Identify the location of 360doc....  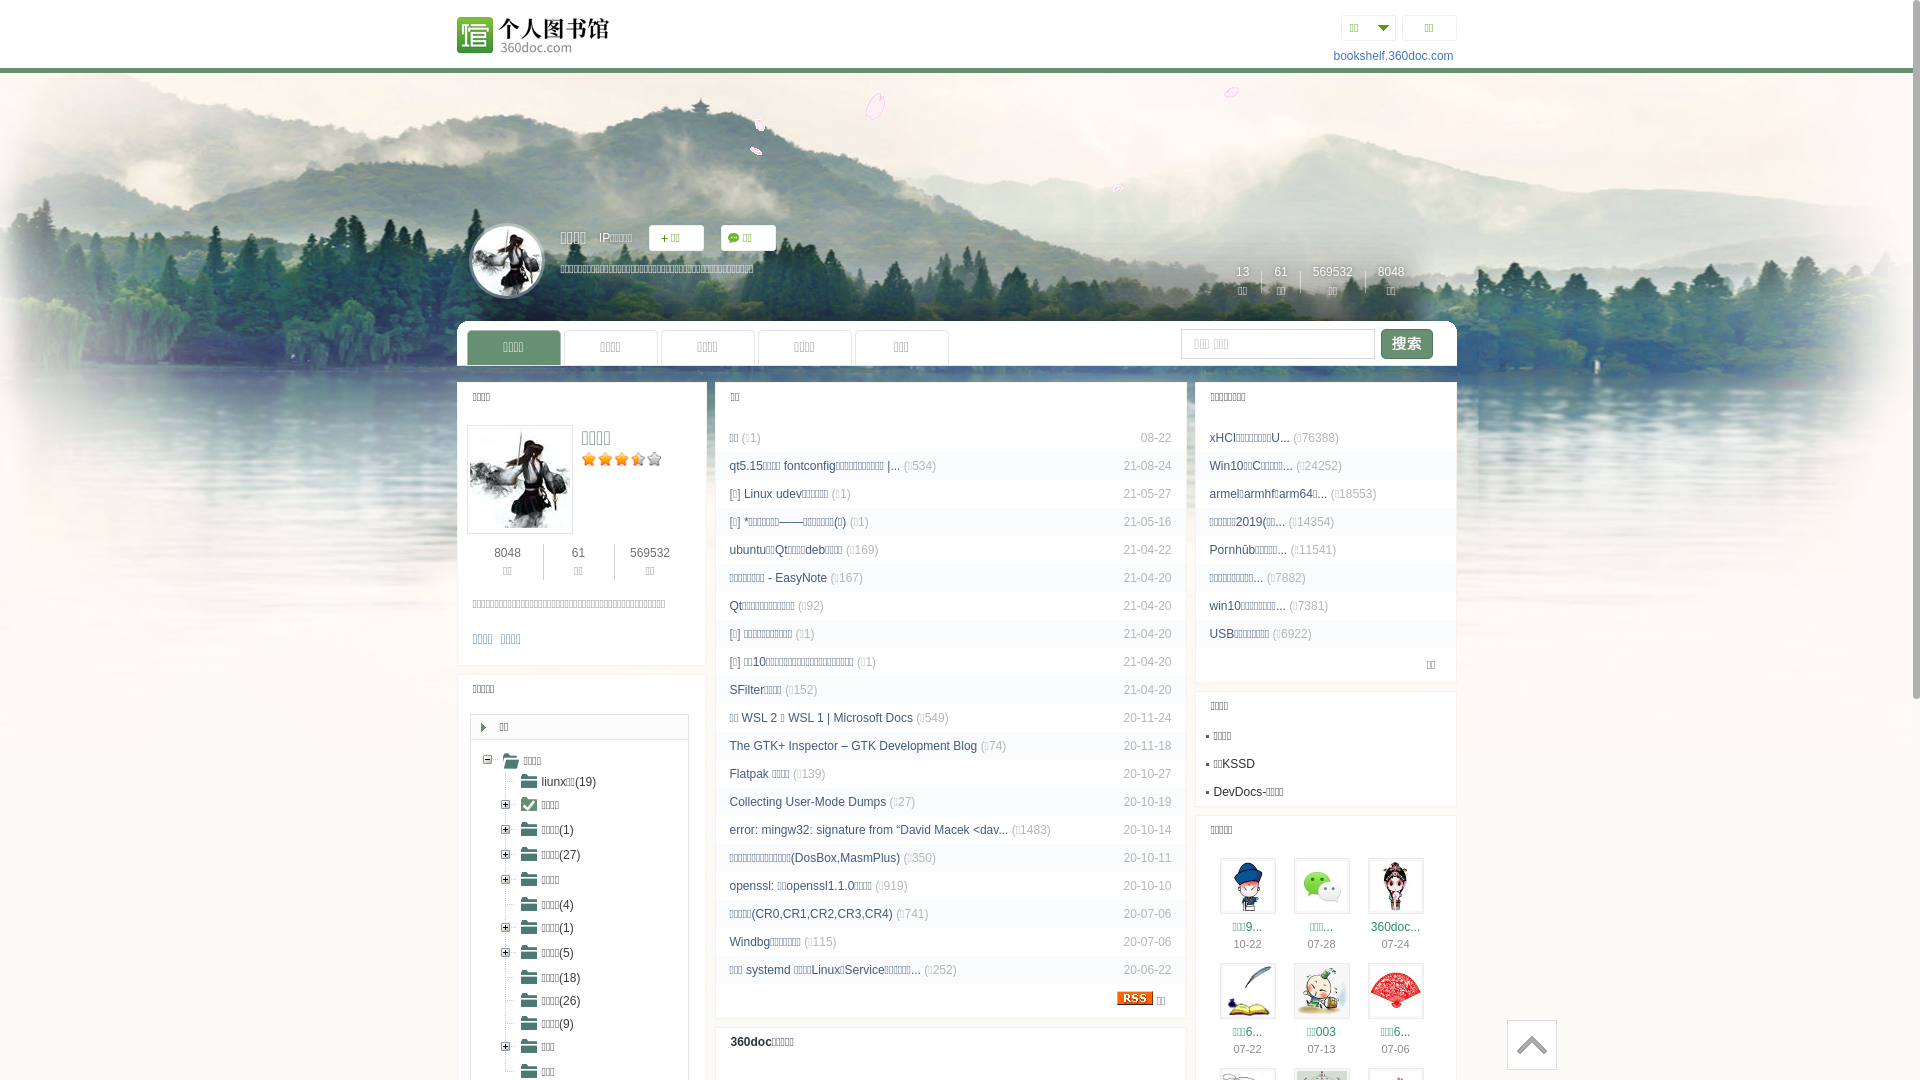
(1396, 927).